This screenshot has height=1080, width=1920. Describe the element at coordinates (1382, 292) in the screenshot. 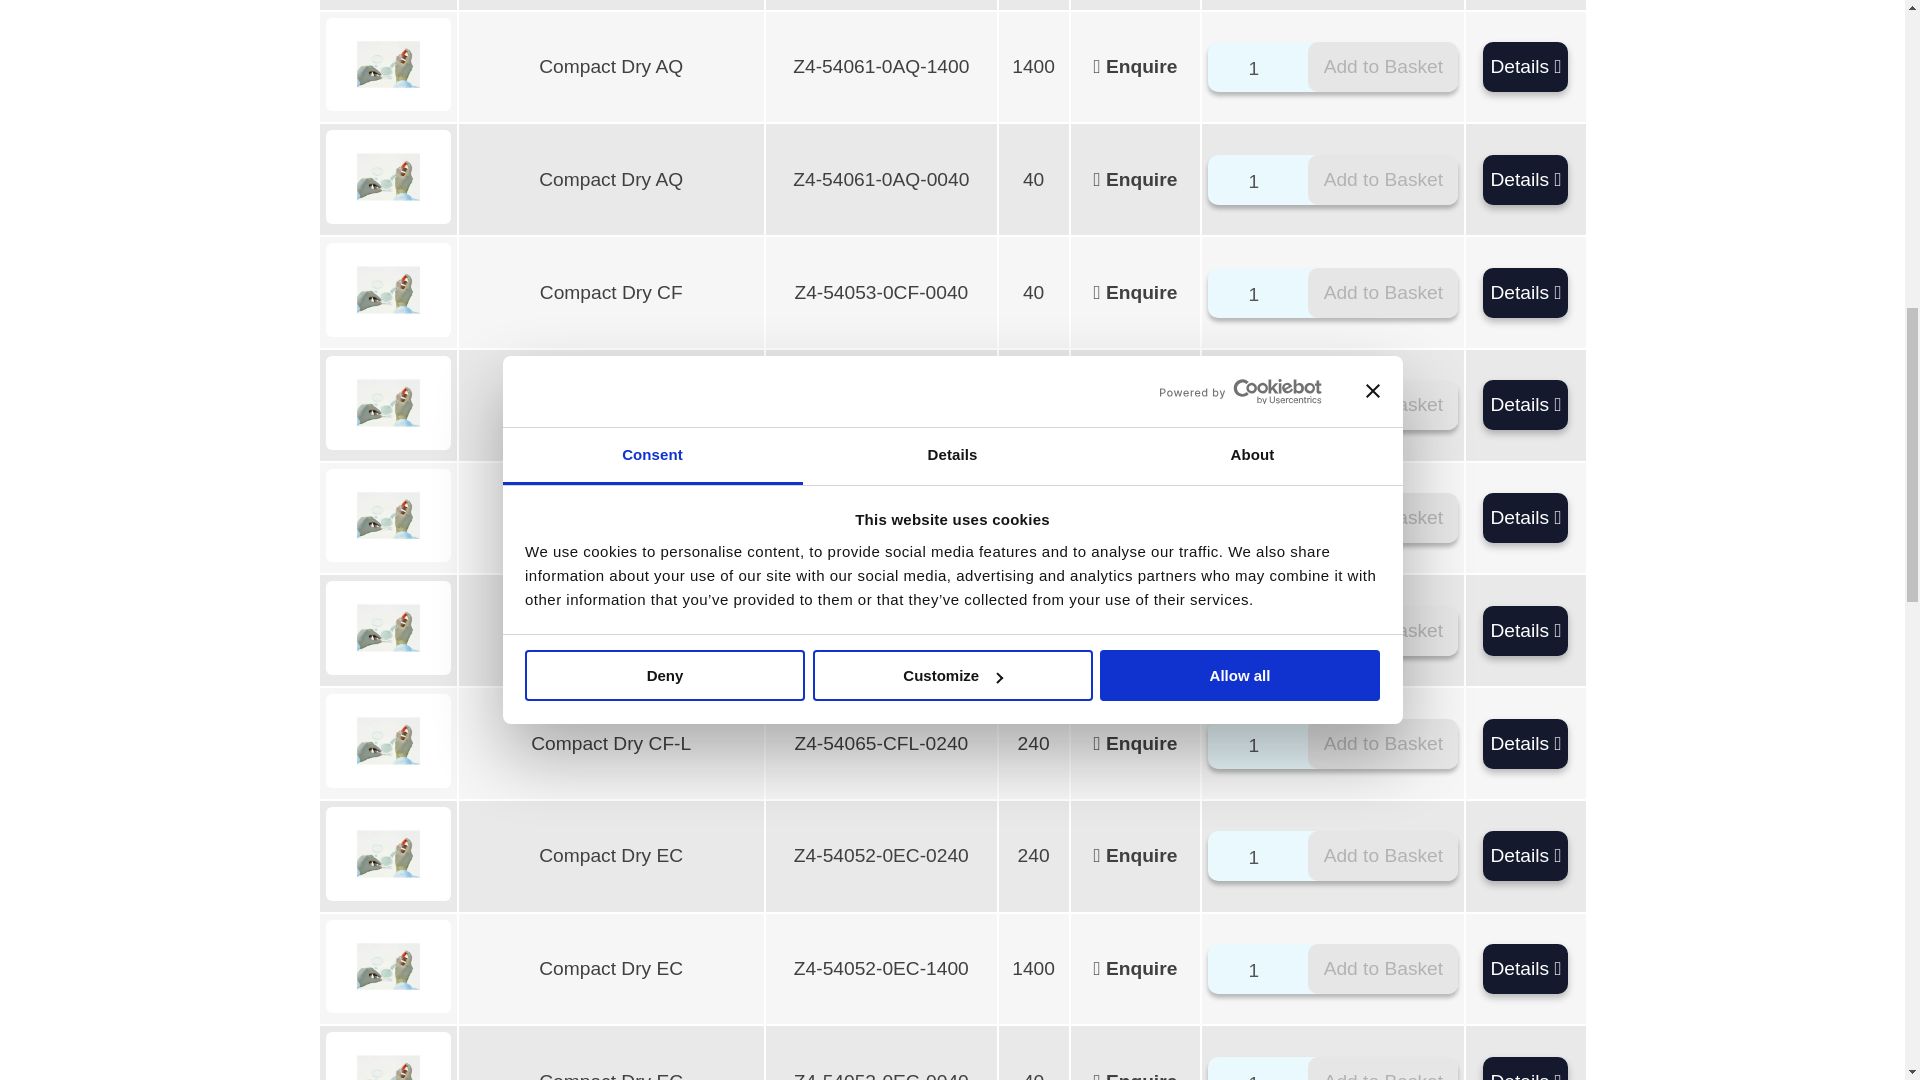

I see `Add to Basket` at that location.